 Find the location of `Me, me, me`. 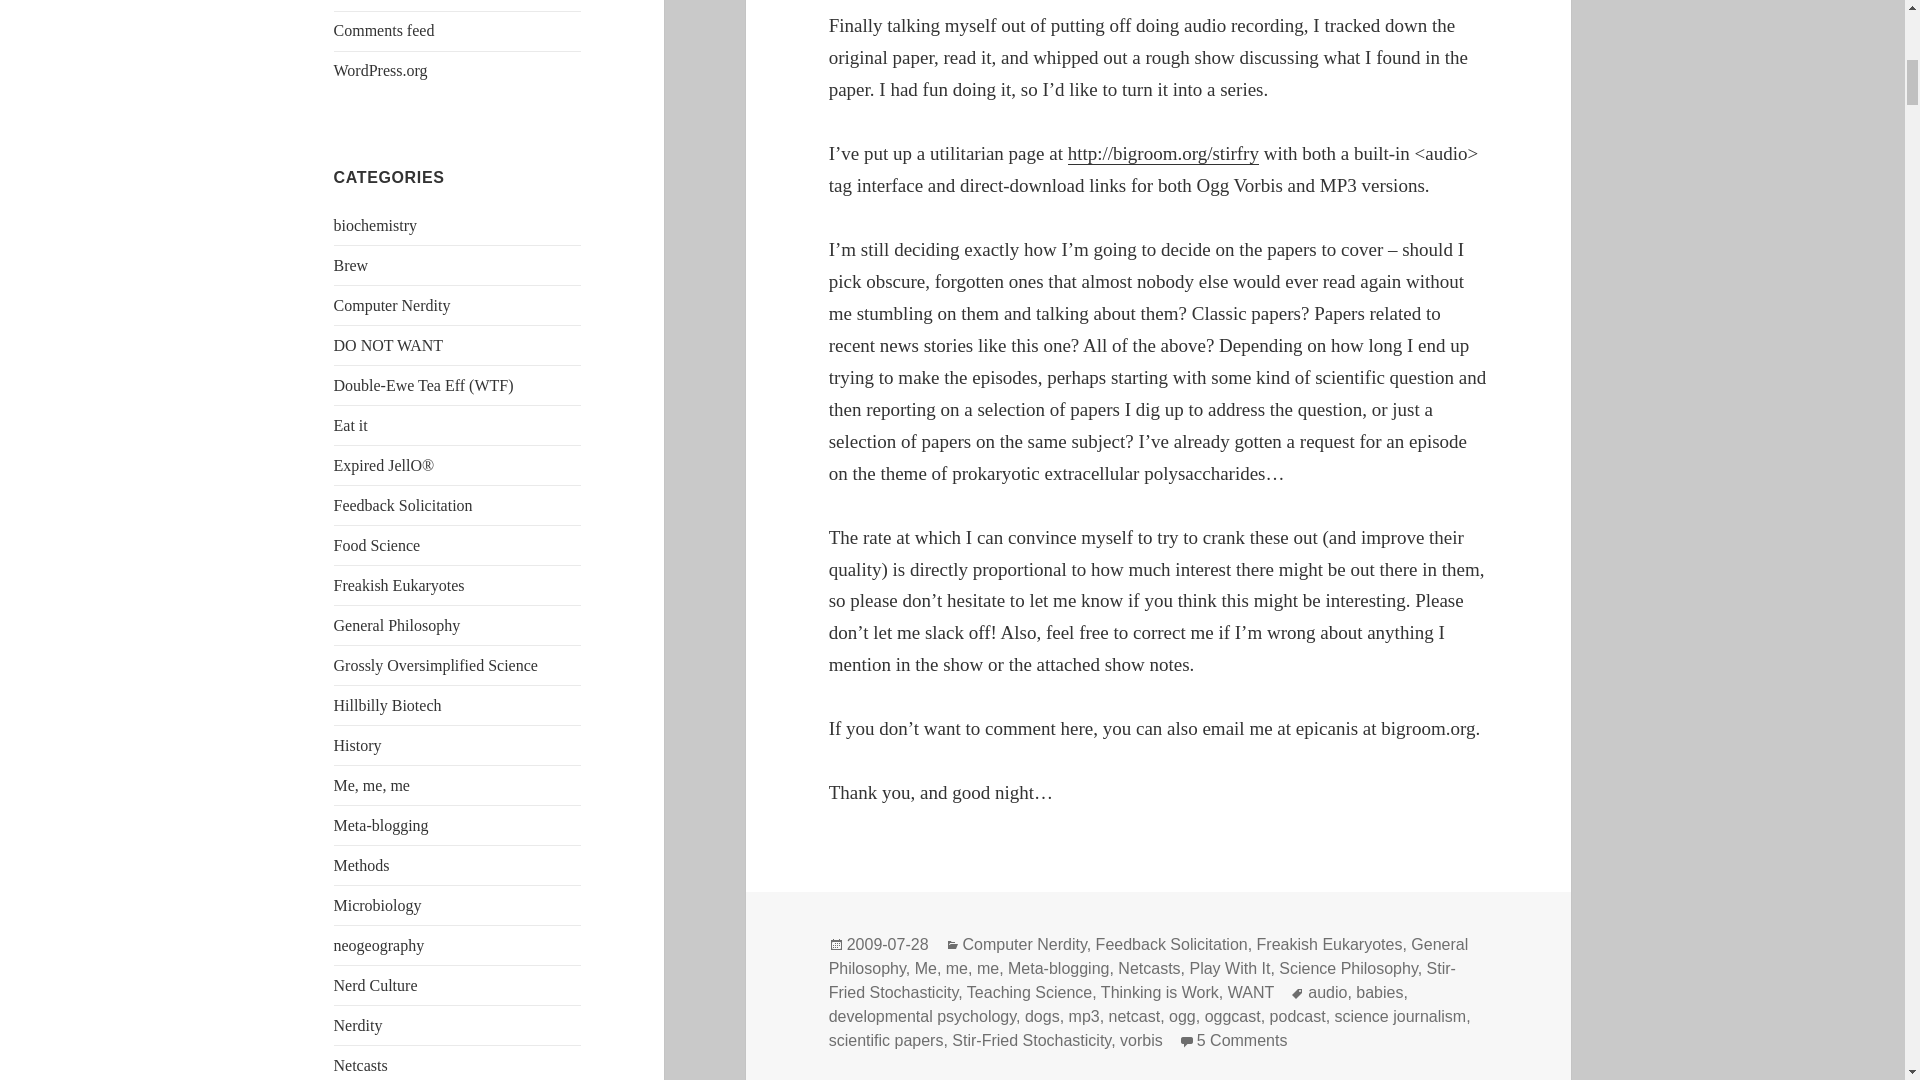

Me, me, me is located at coordinates (372, 784).